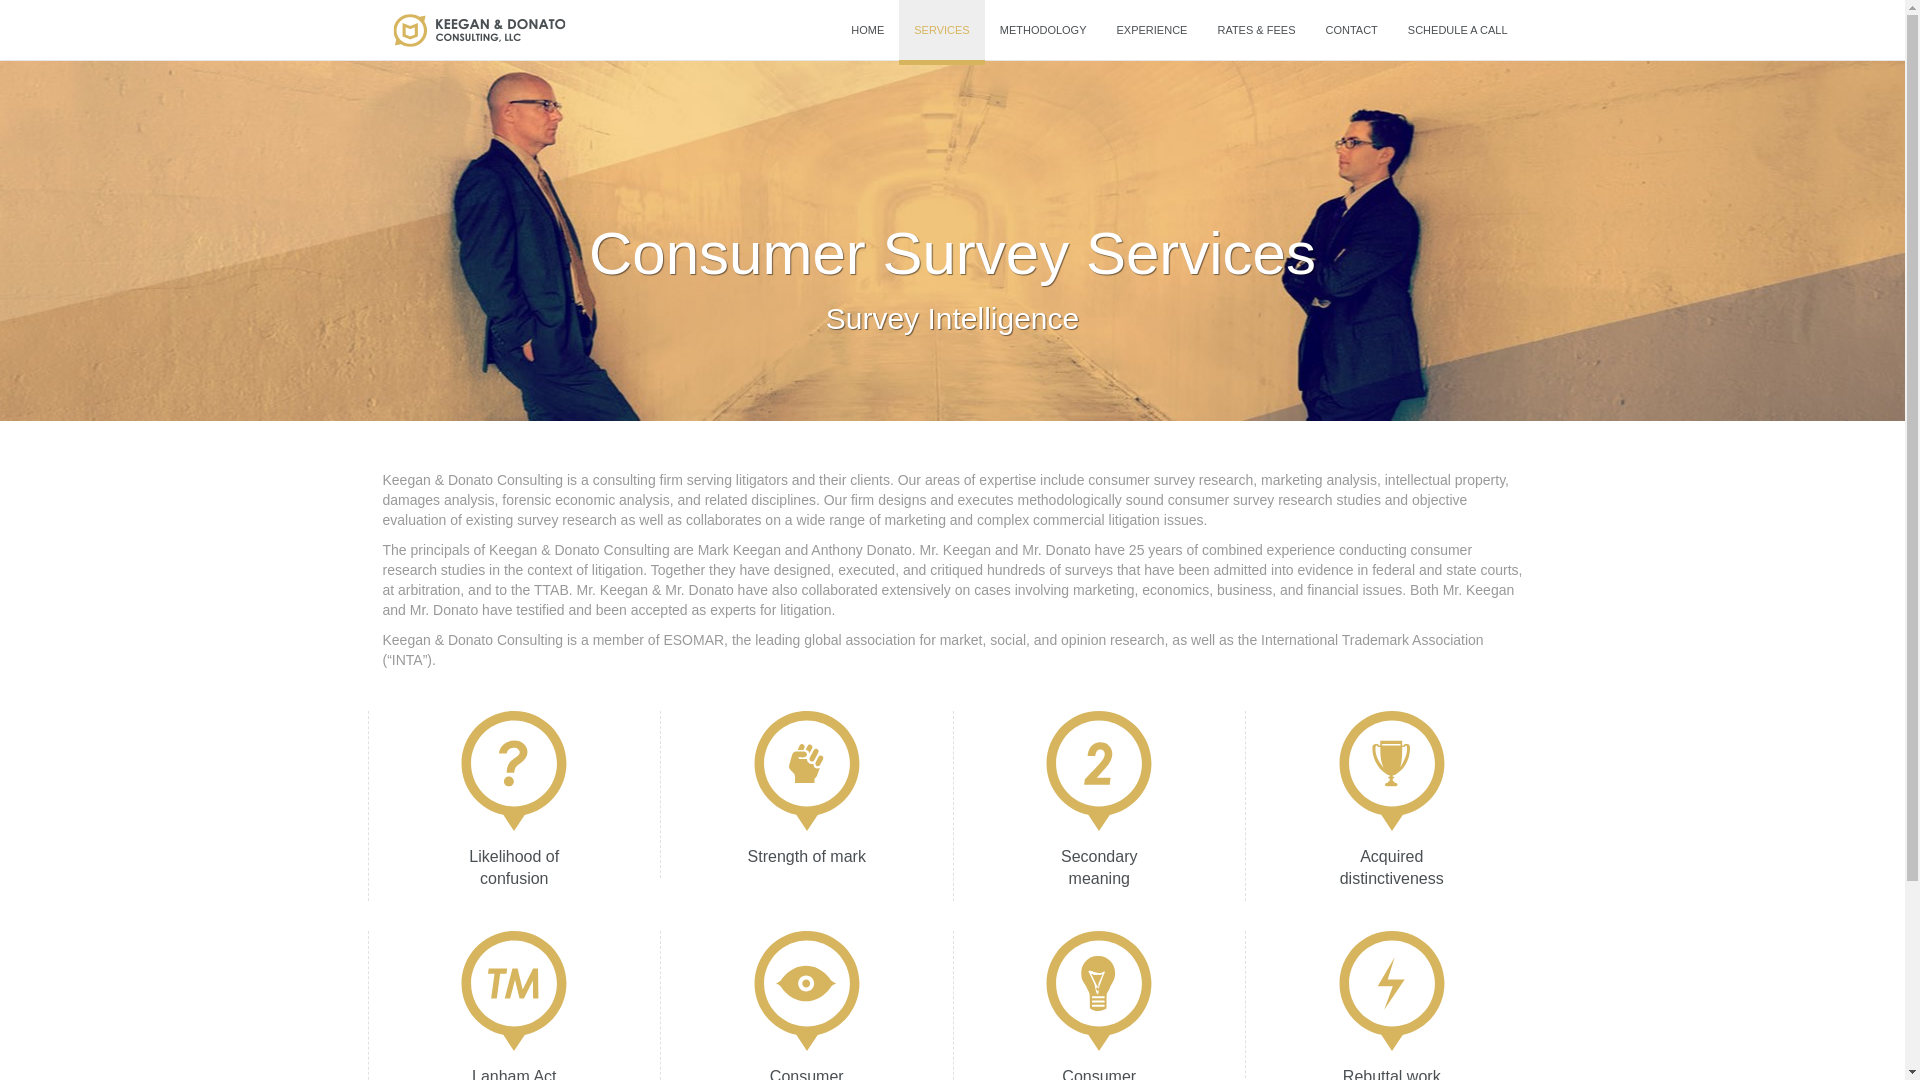  Describe the element at coordinates (1458, 30) in the screenshot. I see `Schedule a Call` at that location.